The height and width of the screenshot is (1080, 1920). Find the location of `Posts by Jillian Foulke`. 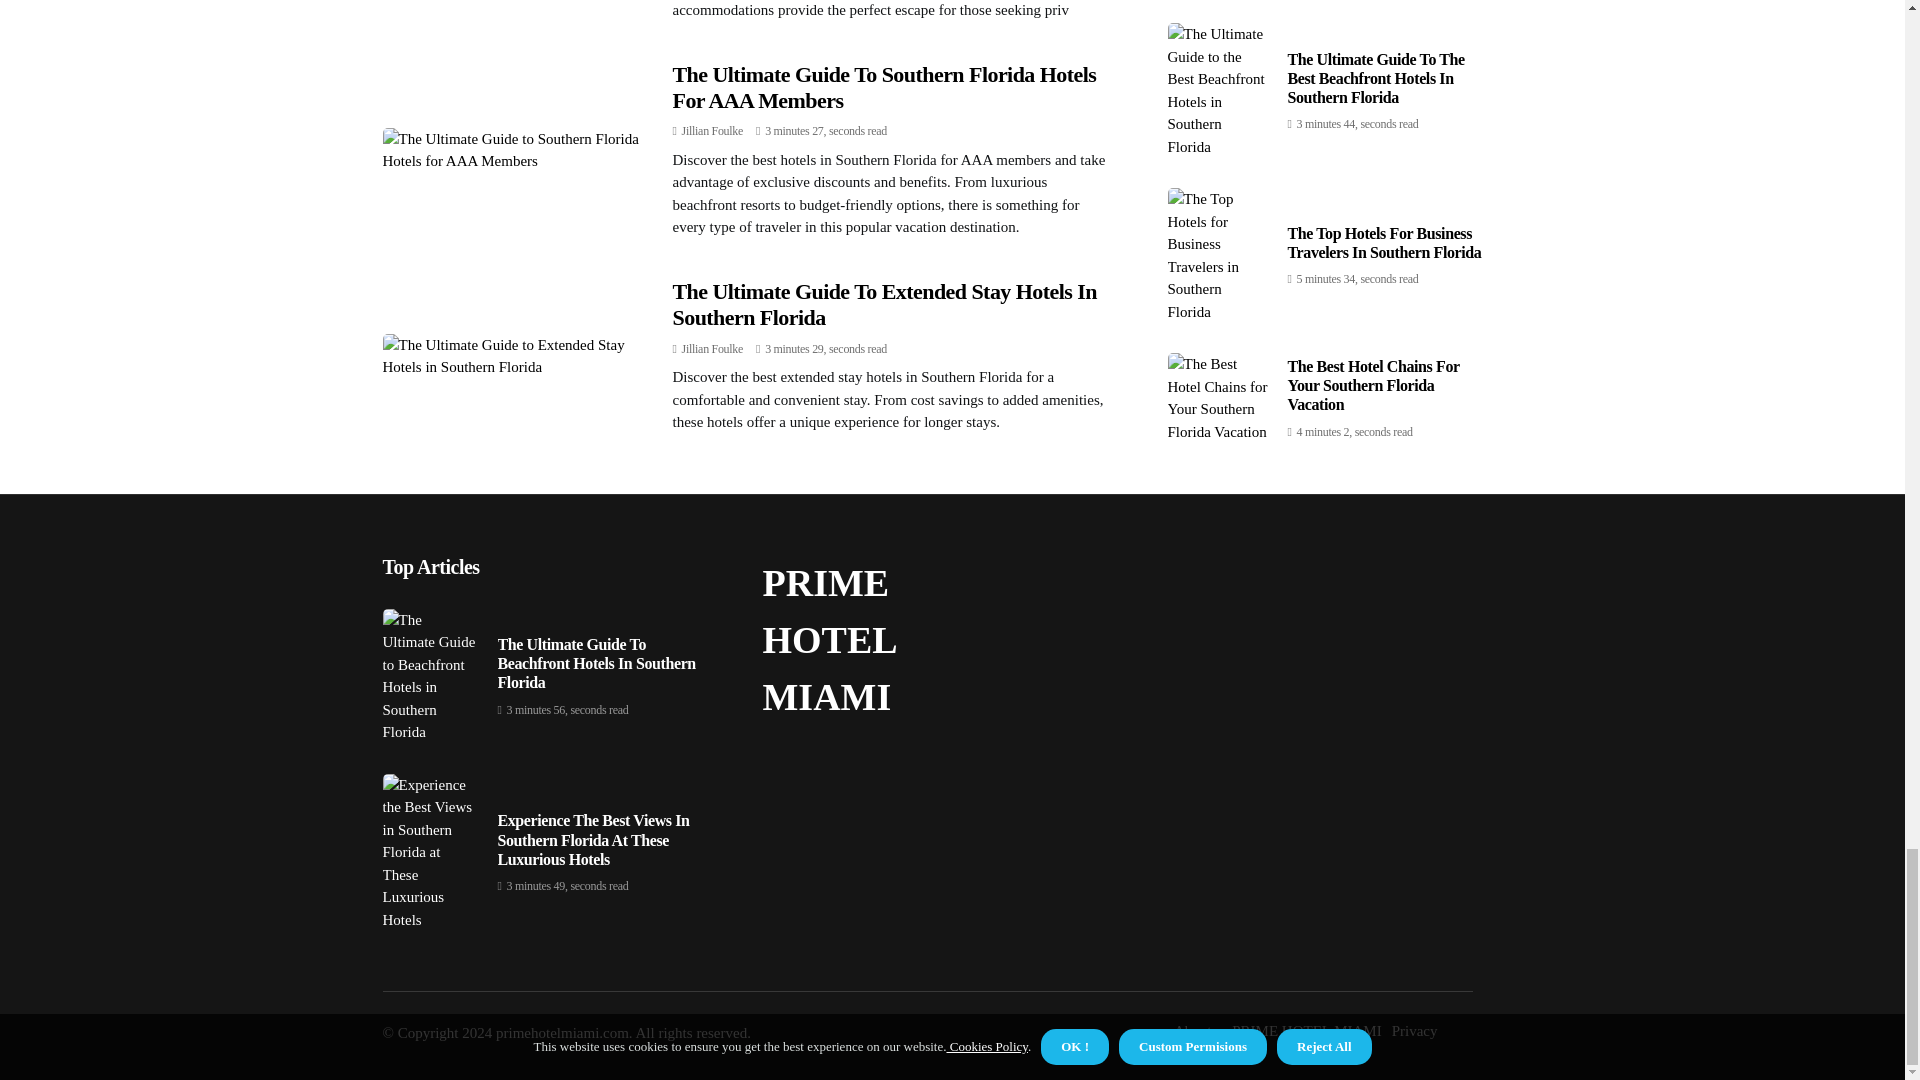

Posts by Jillian Foulke is located at coordinates (712, 131).